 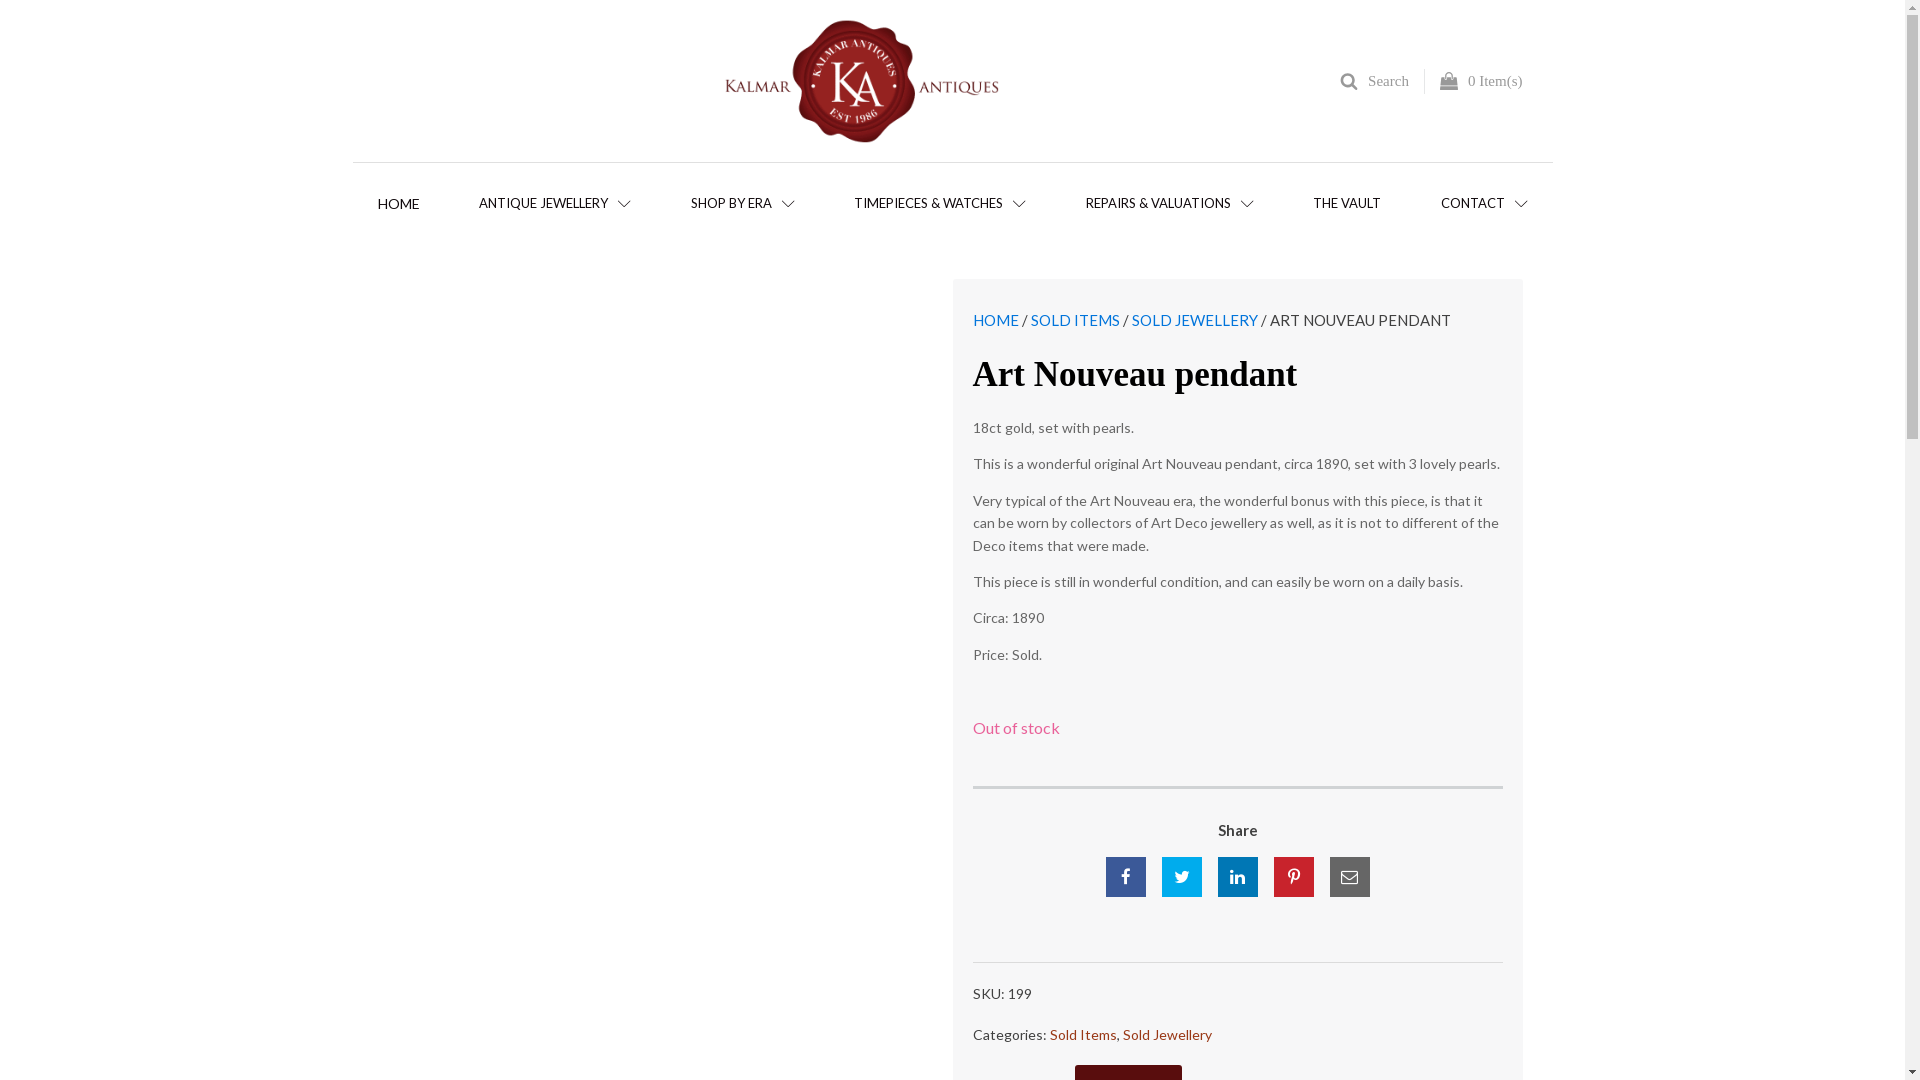 What do you see at coordinates (1074, 320) in the screenshot?
I see `SOLD ITEMS` at bounding box center [1074, 320].